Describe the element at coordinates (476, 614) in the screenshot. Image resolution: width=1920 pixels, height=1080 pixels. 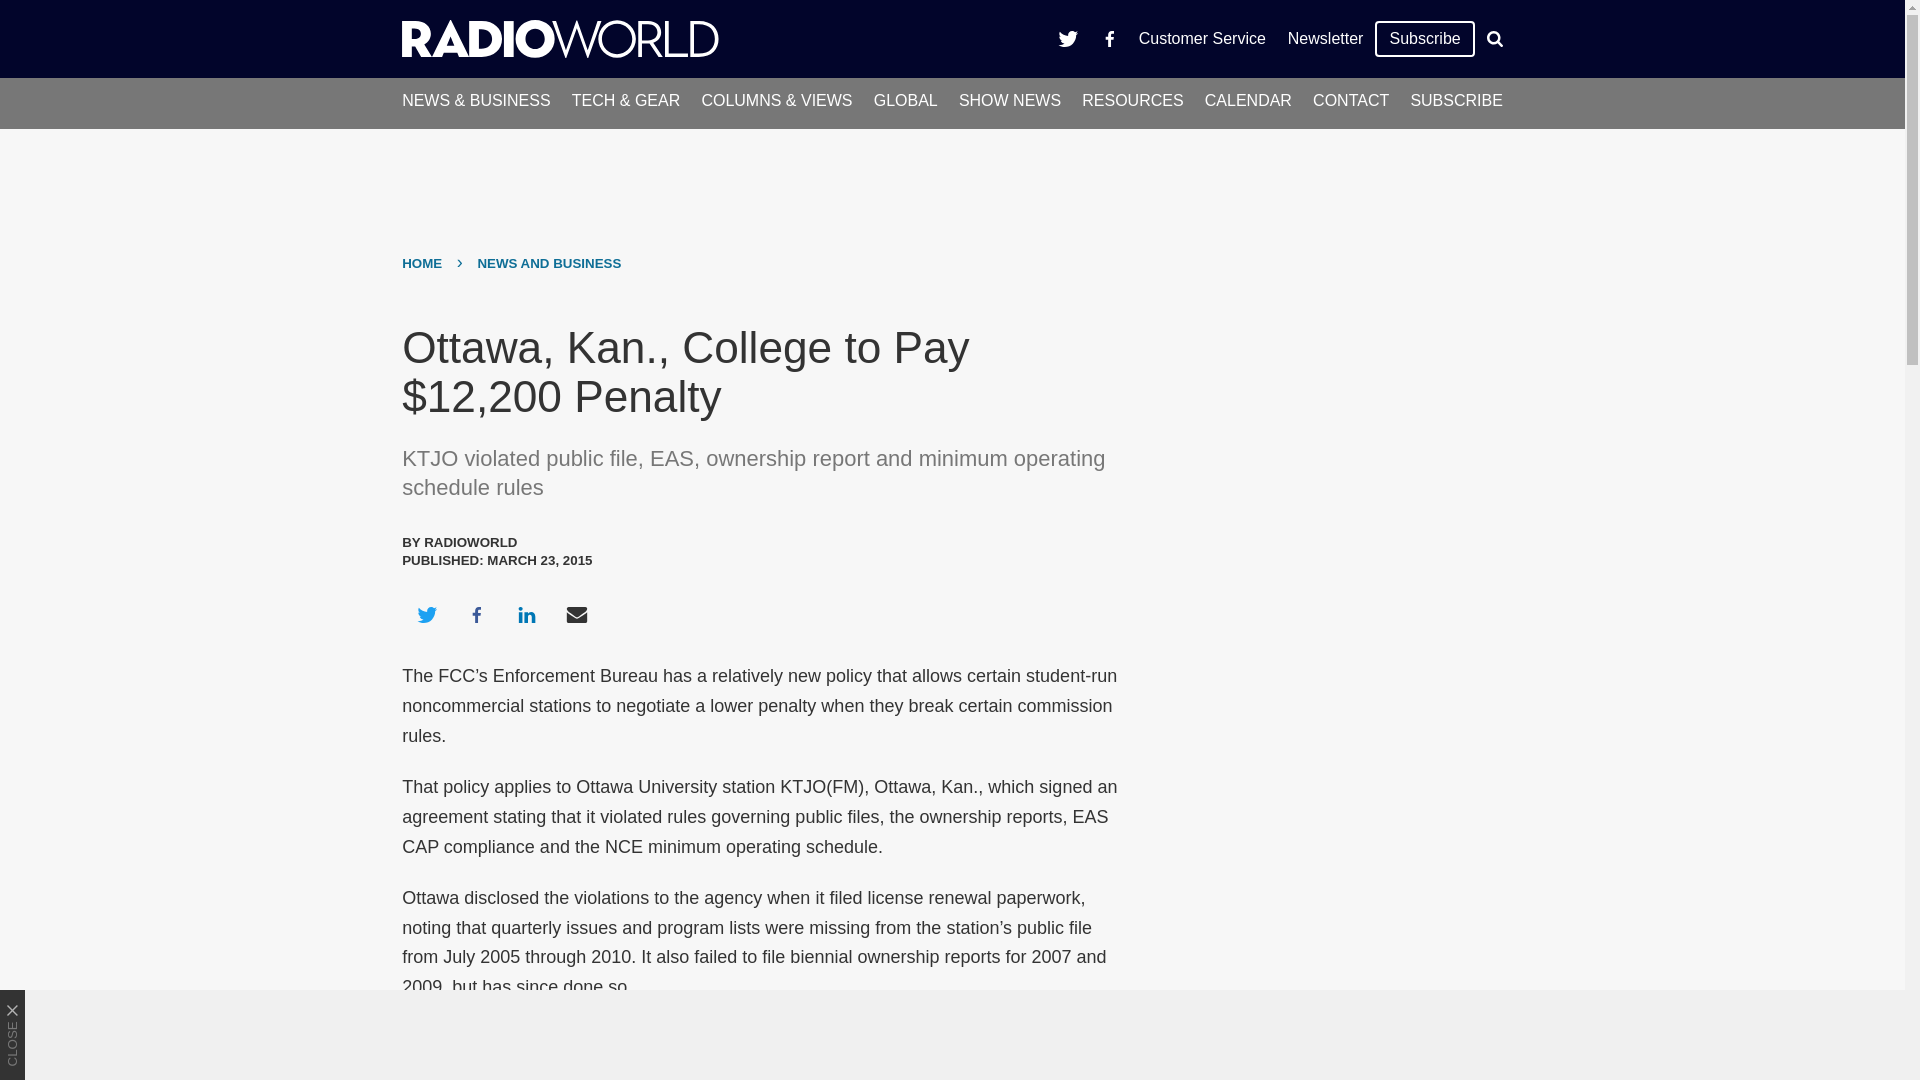
I see `Share on Facebook` at that location.